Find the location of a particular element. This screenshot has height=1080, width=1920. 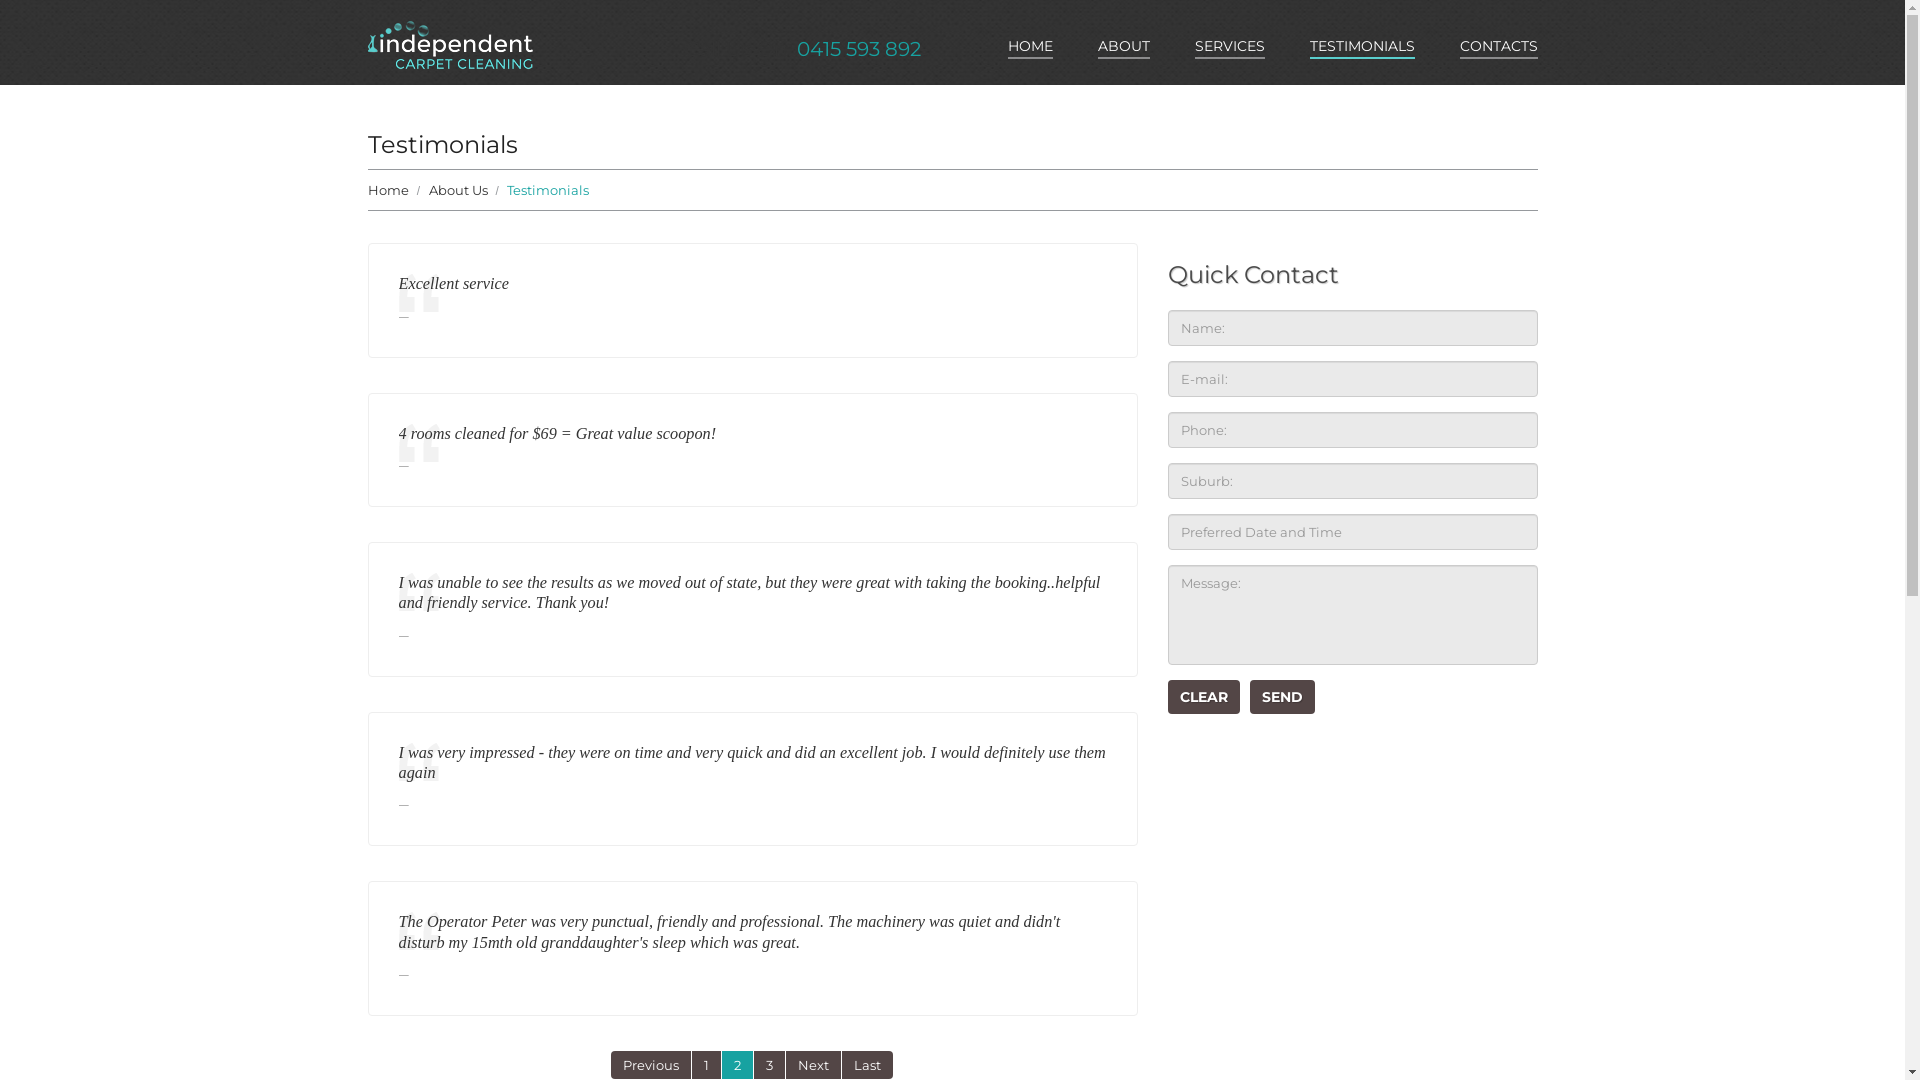

Next is located at coordinates (814, 1065).